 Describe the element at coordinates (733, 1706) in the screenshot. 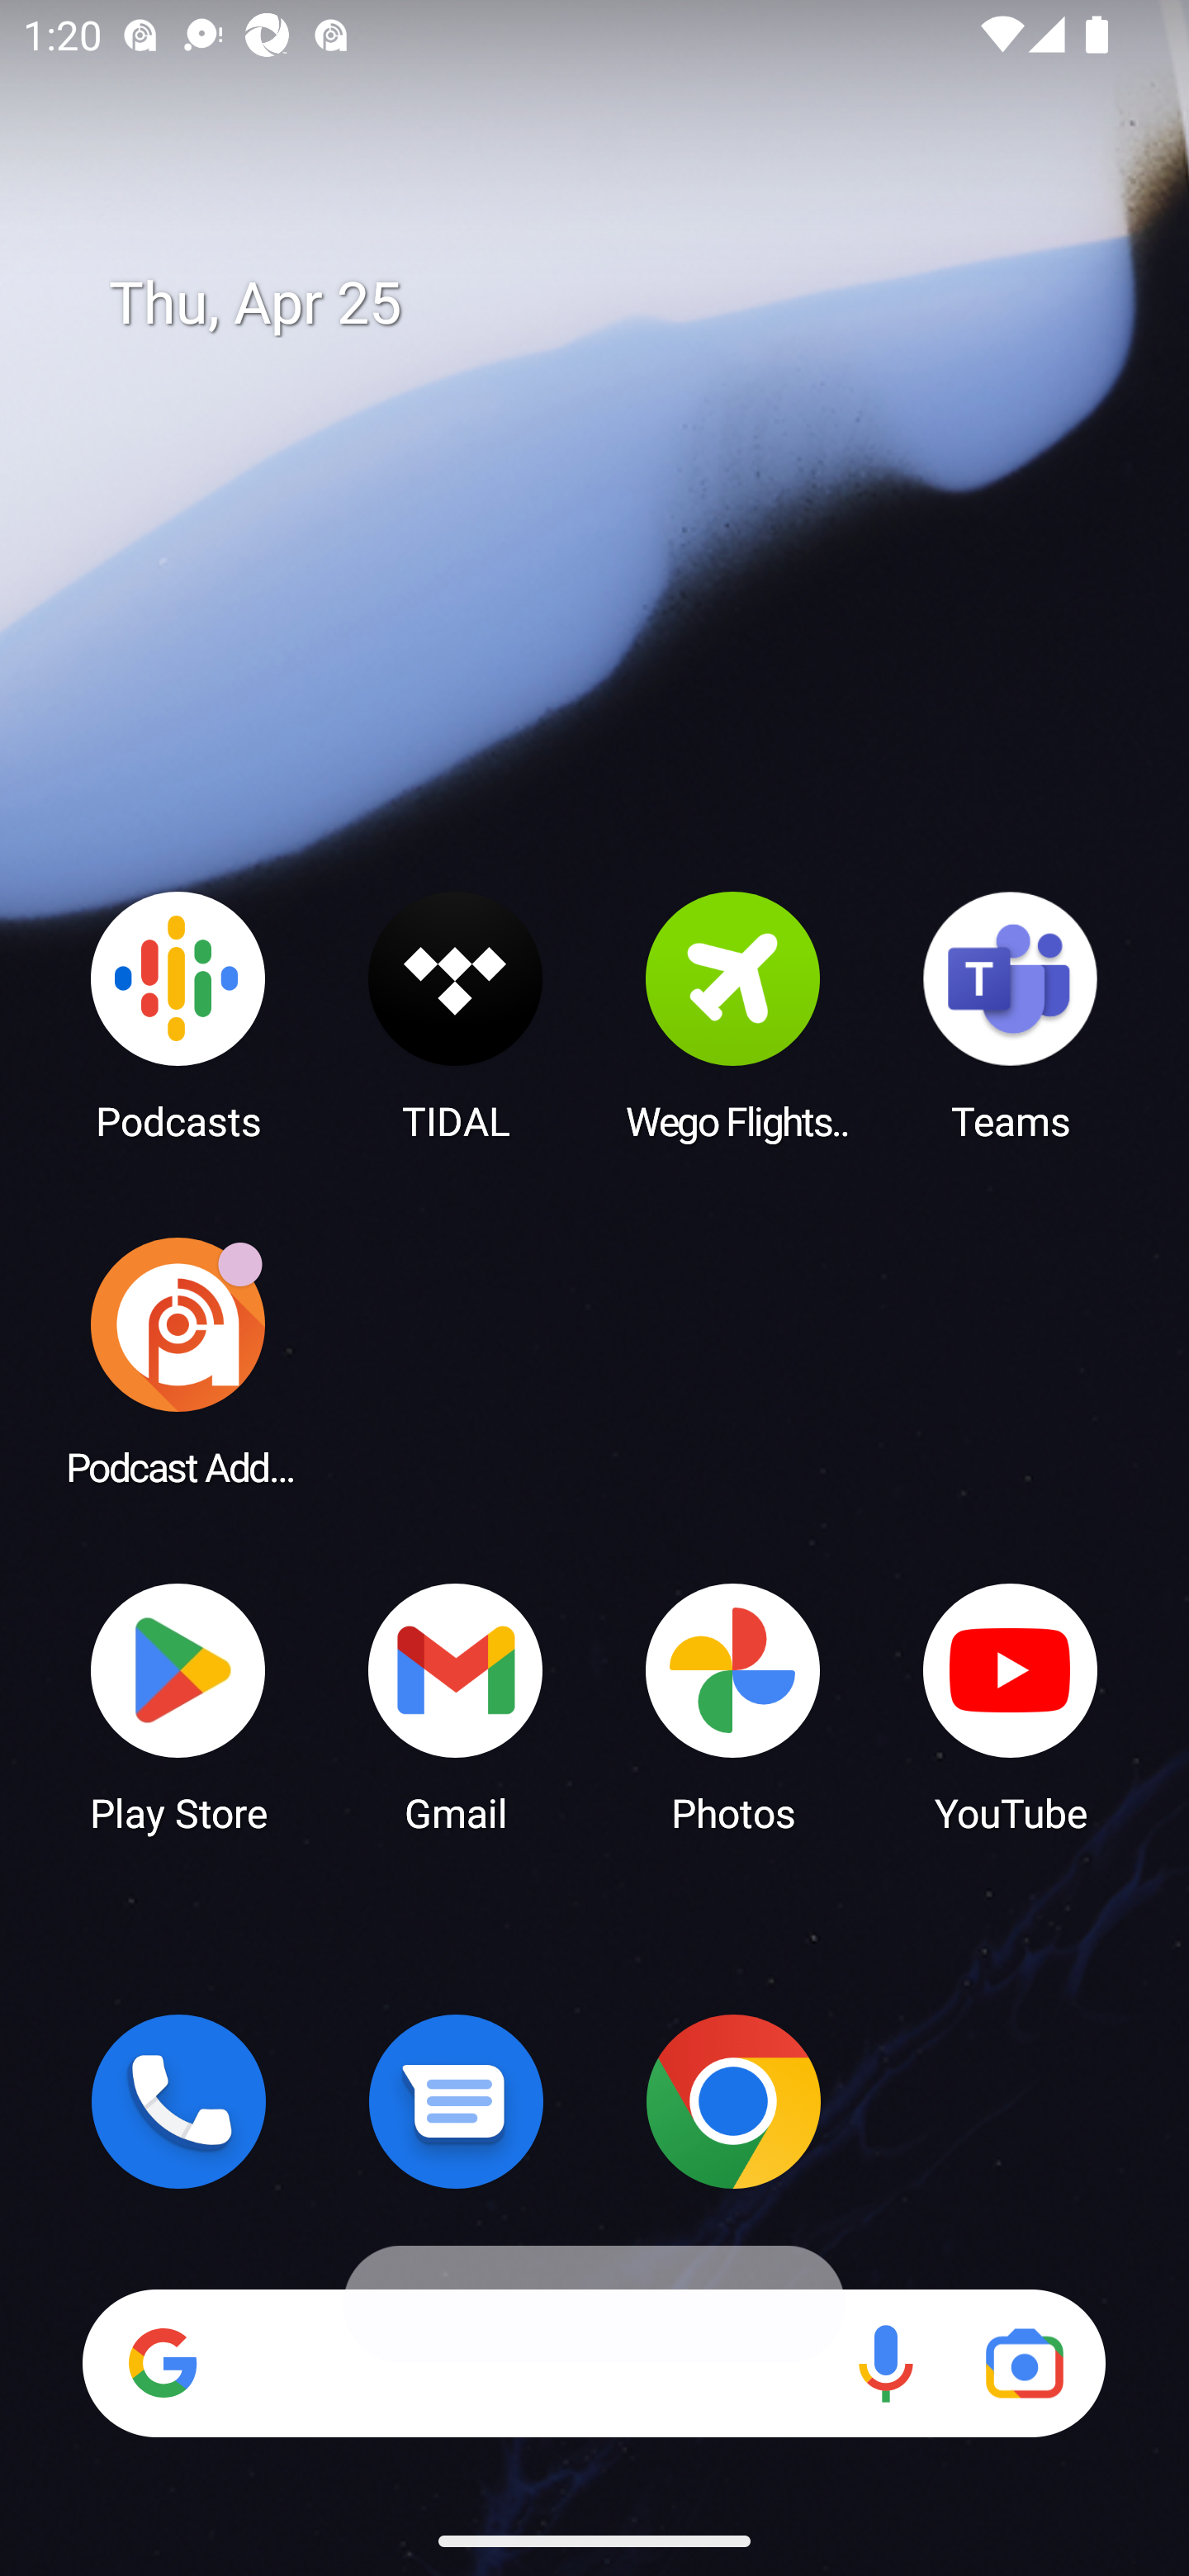

I see `Photos` at that location.